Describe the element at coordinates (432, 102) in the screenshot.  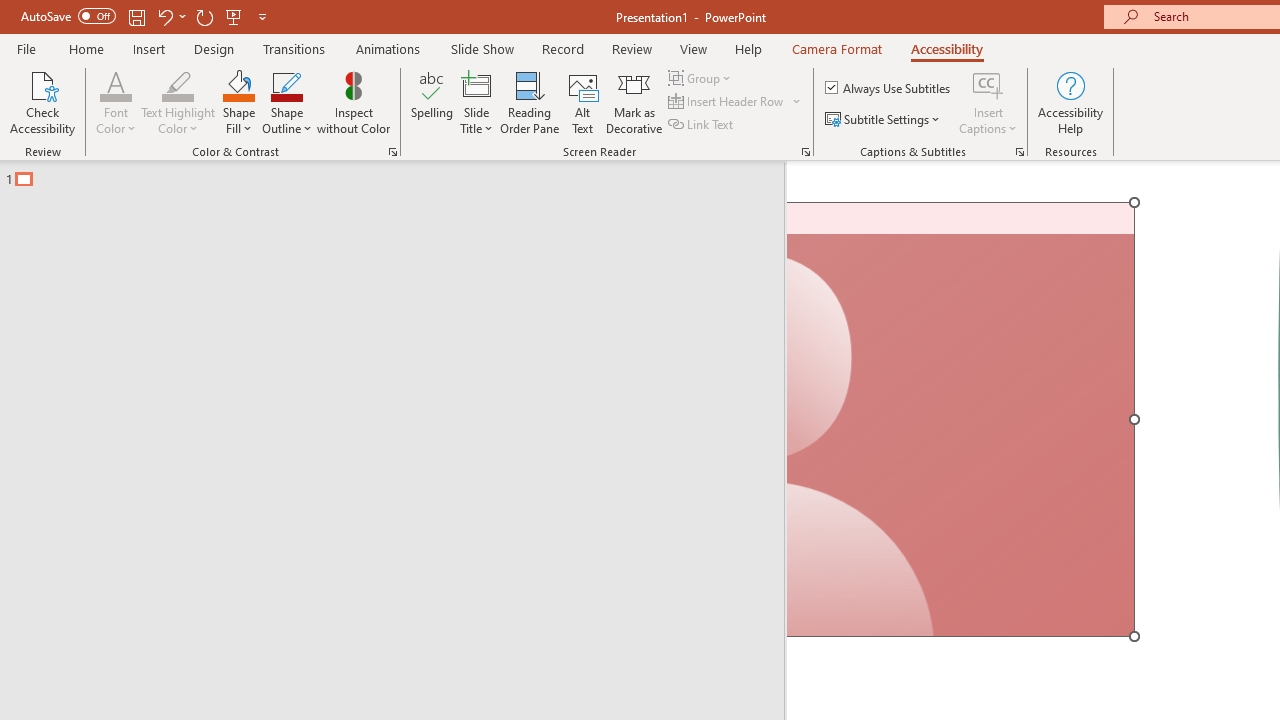
I see `Spelling...` at that location.